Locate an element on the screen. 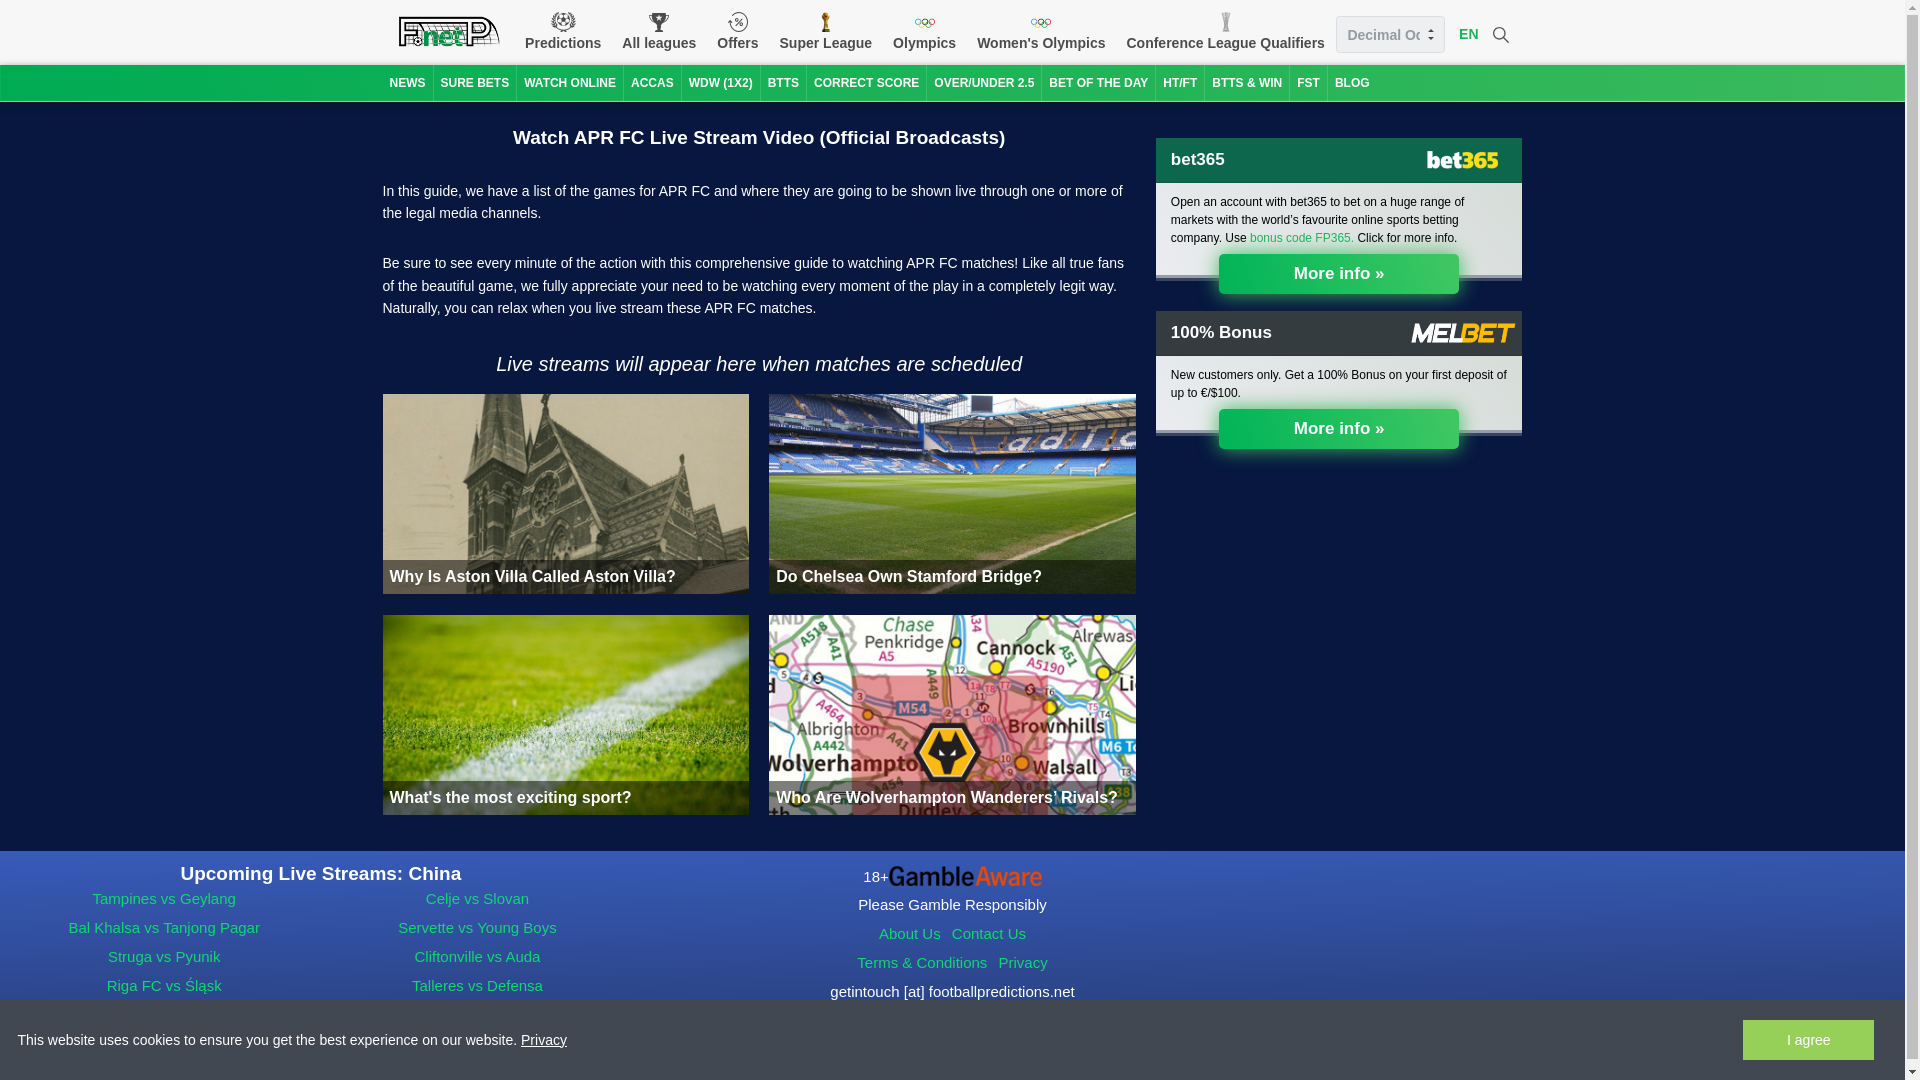 This screenshot has width=1920, height=1080. WATCH ONLINE is located at coordinates (569, 82).